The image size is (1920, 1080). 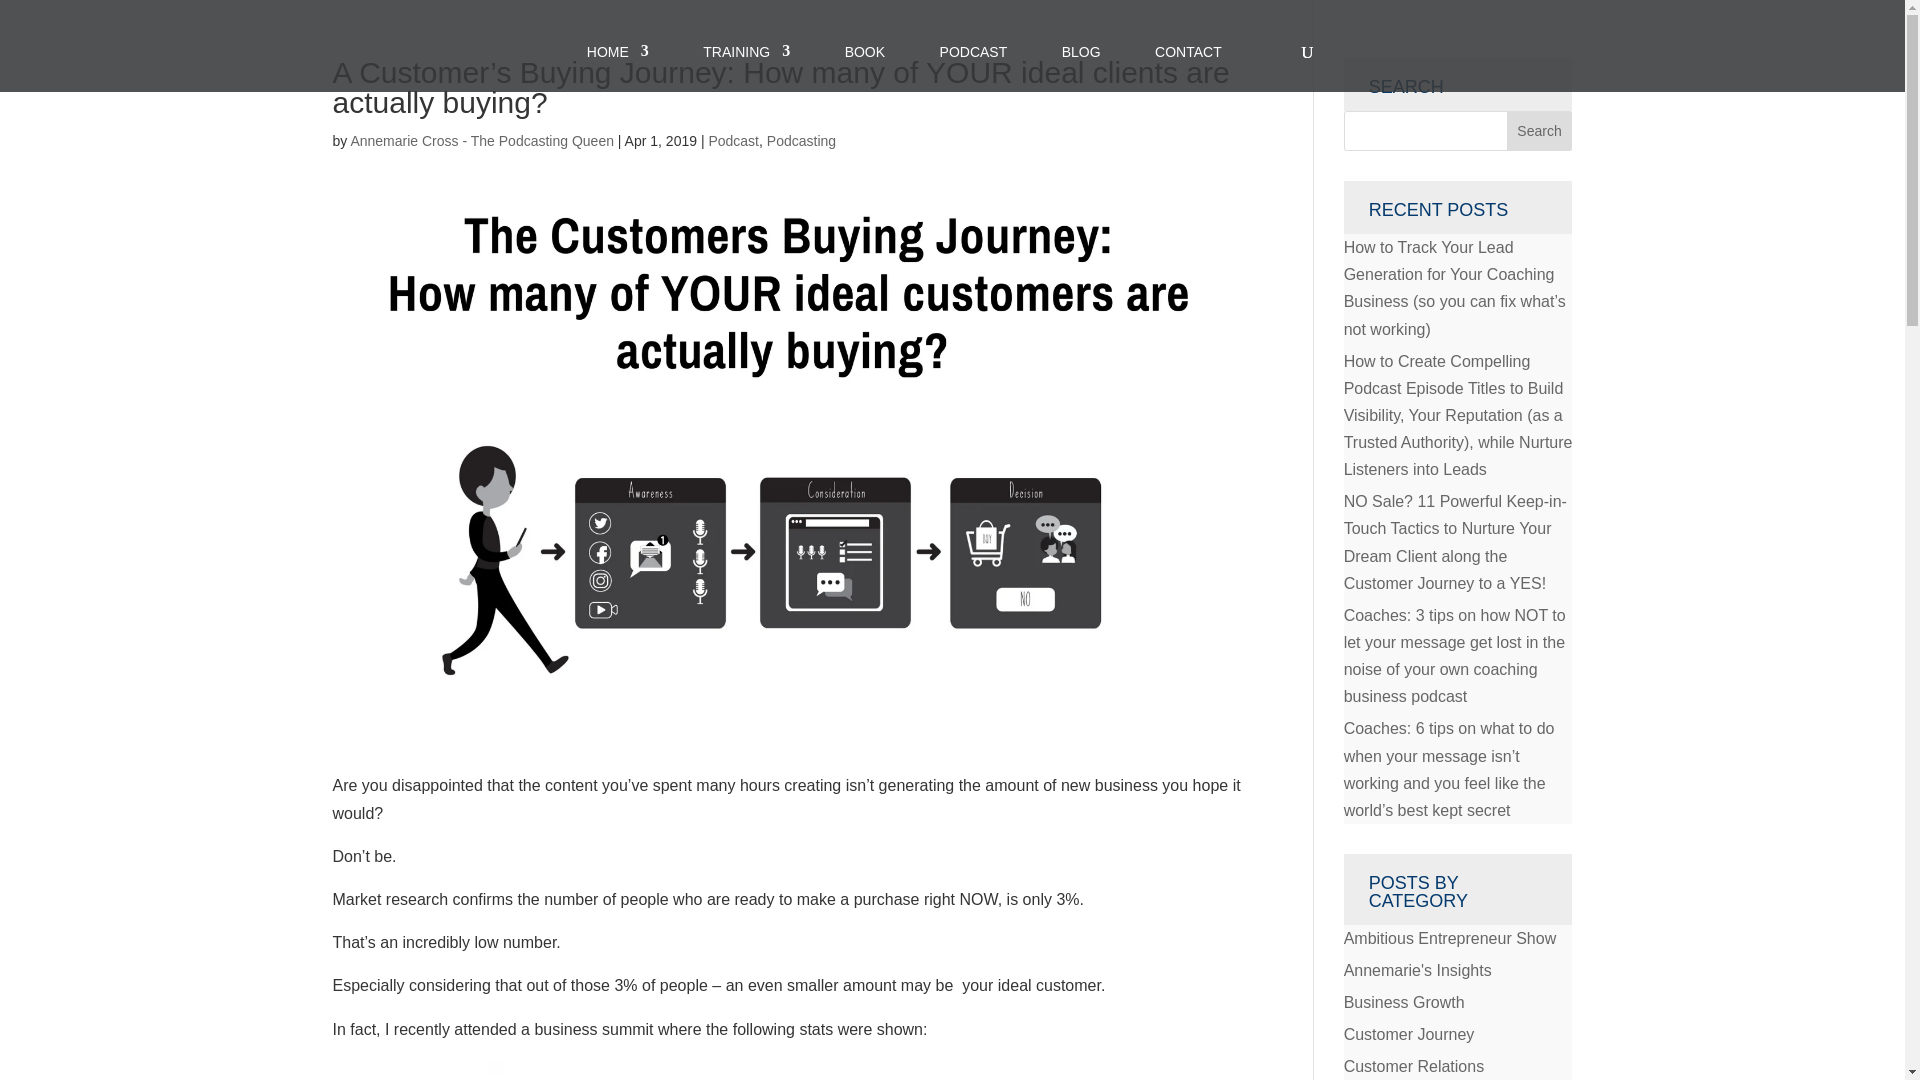 What do you see at coordinates (1404, 1002) in the screenshot?
I see `Business Growth` at bounding box center [1404, 1002].